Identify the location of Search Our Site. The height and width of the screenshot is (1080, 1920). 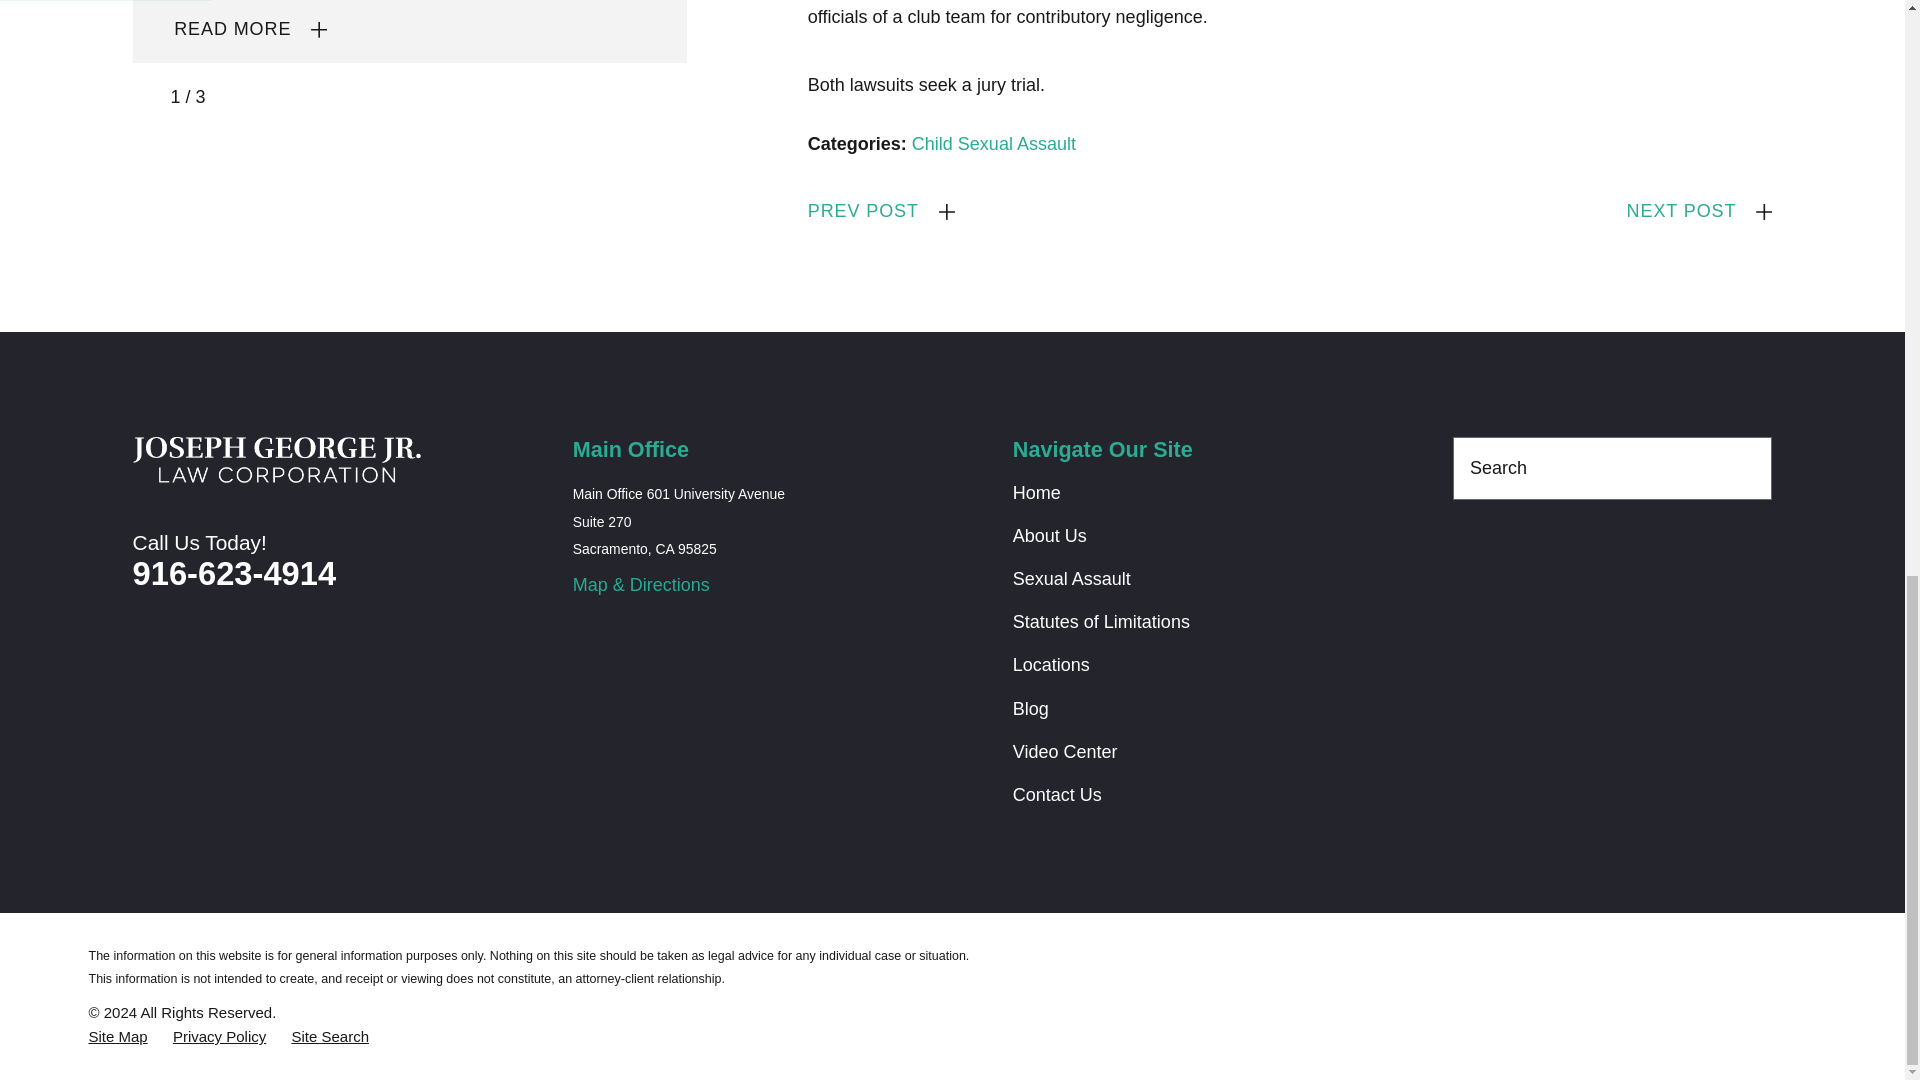
(1746, 468).